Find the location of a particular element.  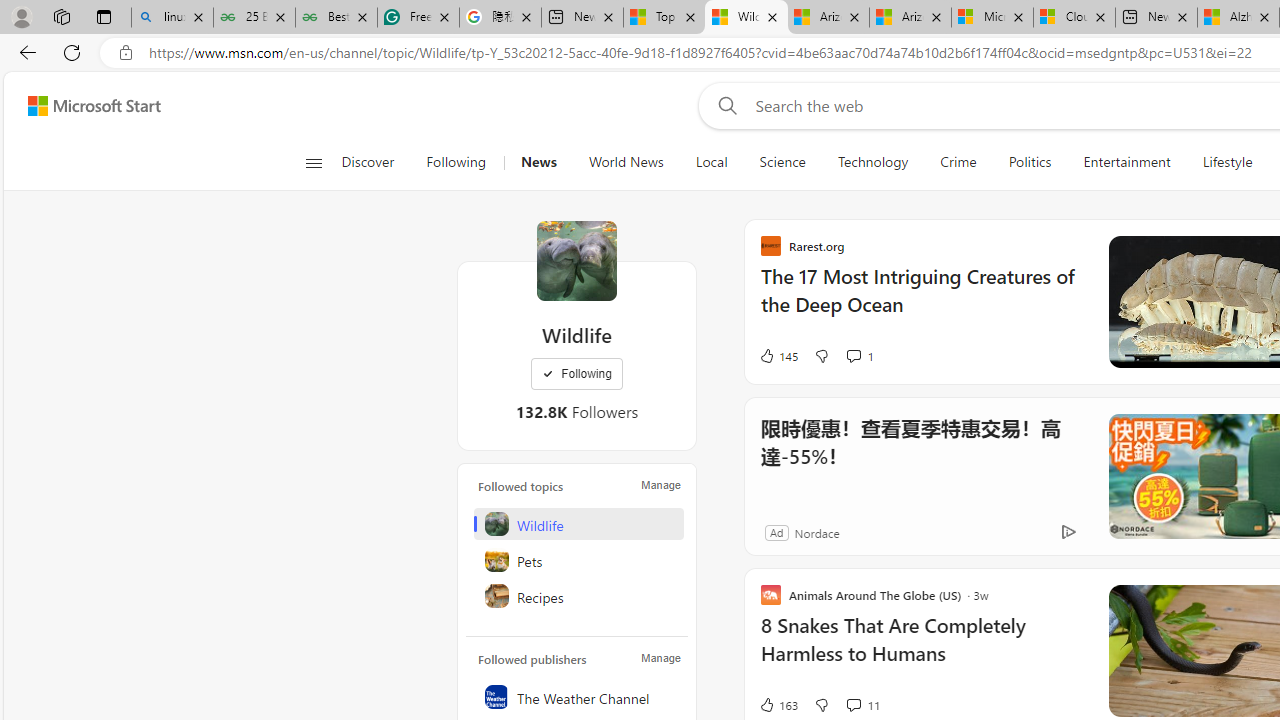

The 17 Most Intriguing Creatures of the Deep Ocean is located at coordinates (922, 300).